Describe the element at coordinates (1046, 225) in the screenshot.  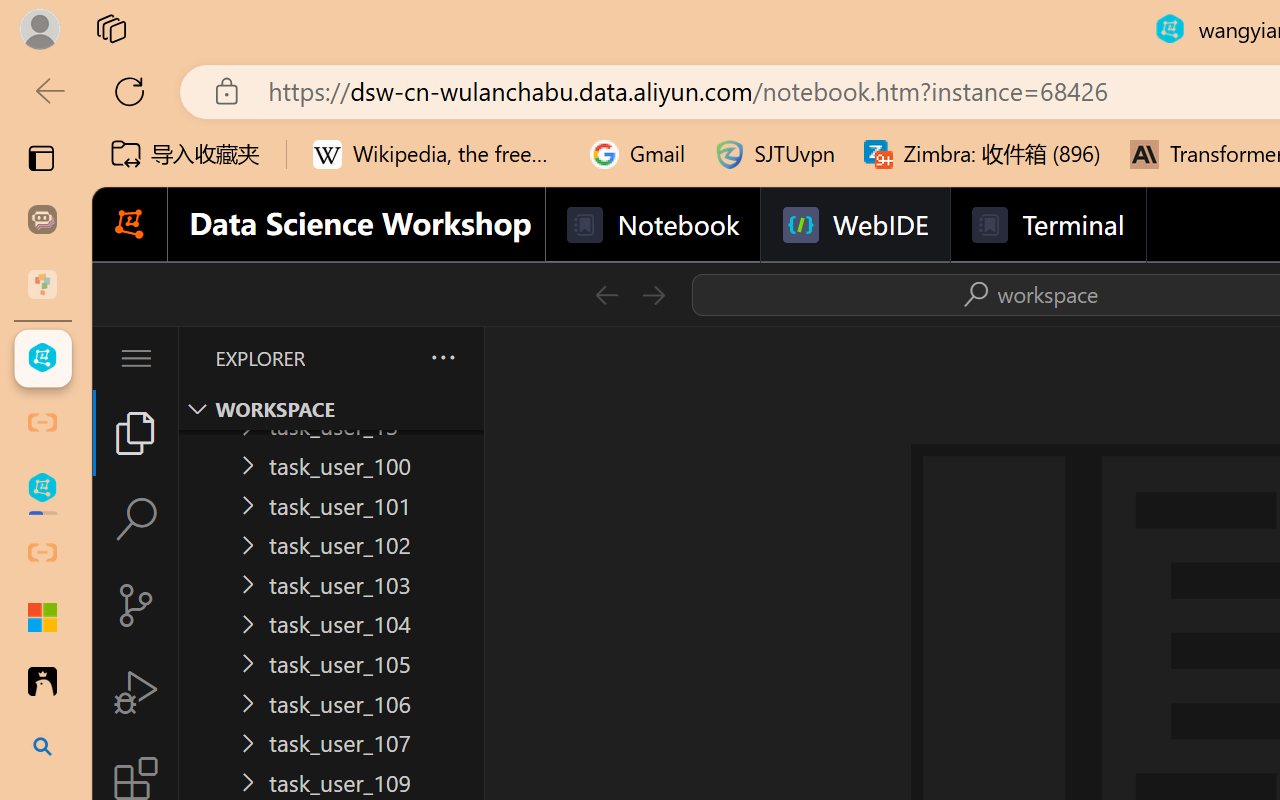
I see `Terminal` at that location.